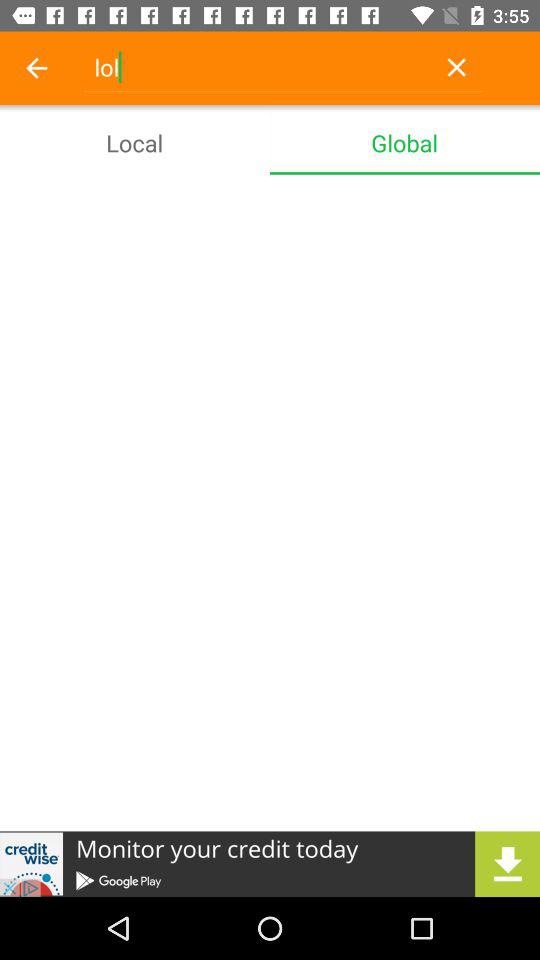 This screenshot has height=960, width=540. What do you see at coordinates (270, 864) in the screenshot?
I see `open advertisement` at bounding box center [270, 864].